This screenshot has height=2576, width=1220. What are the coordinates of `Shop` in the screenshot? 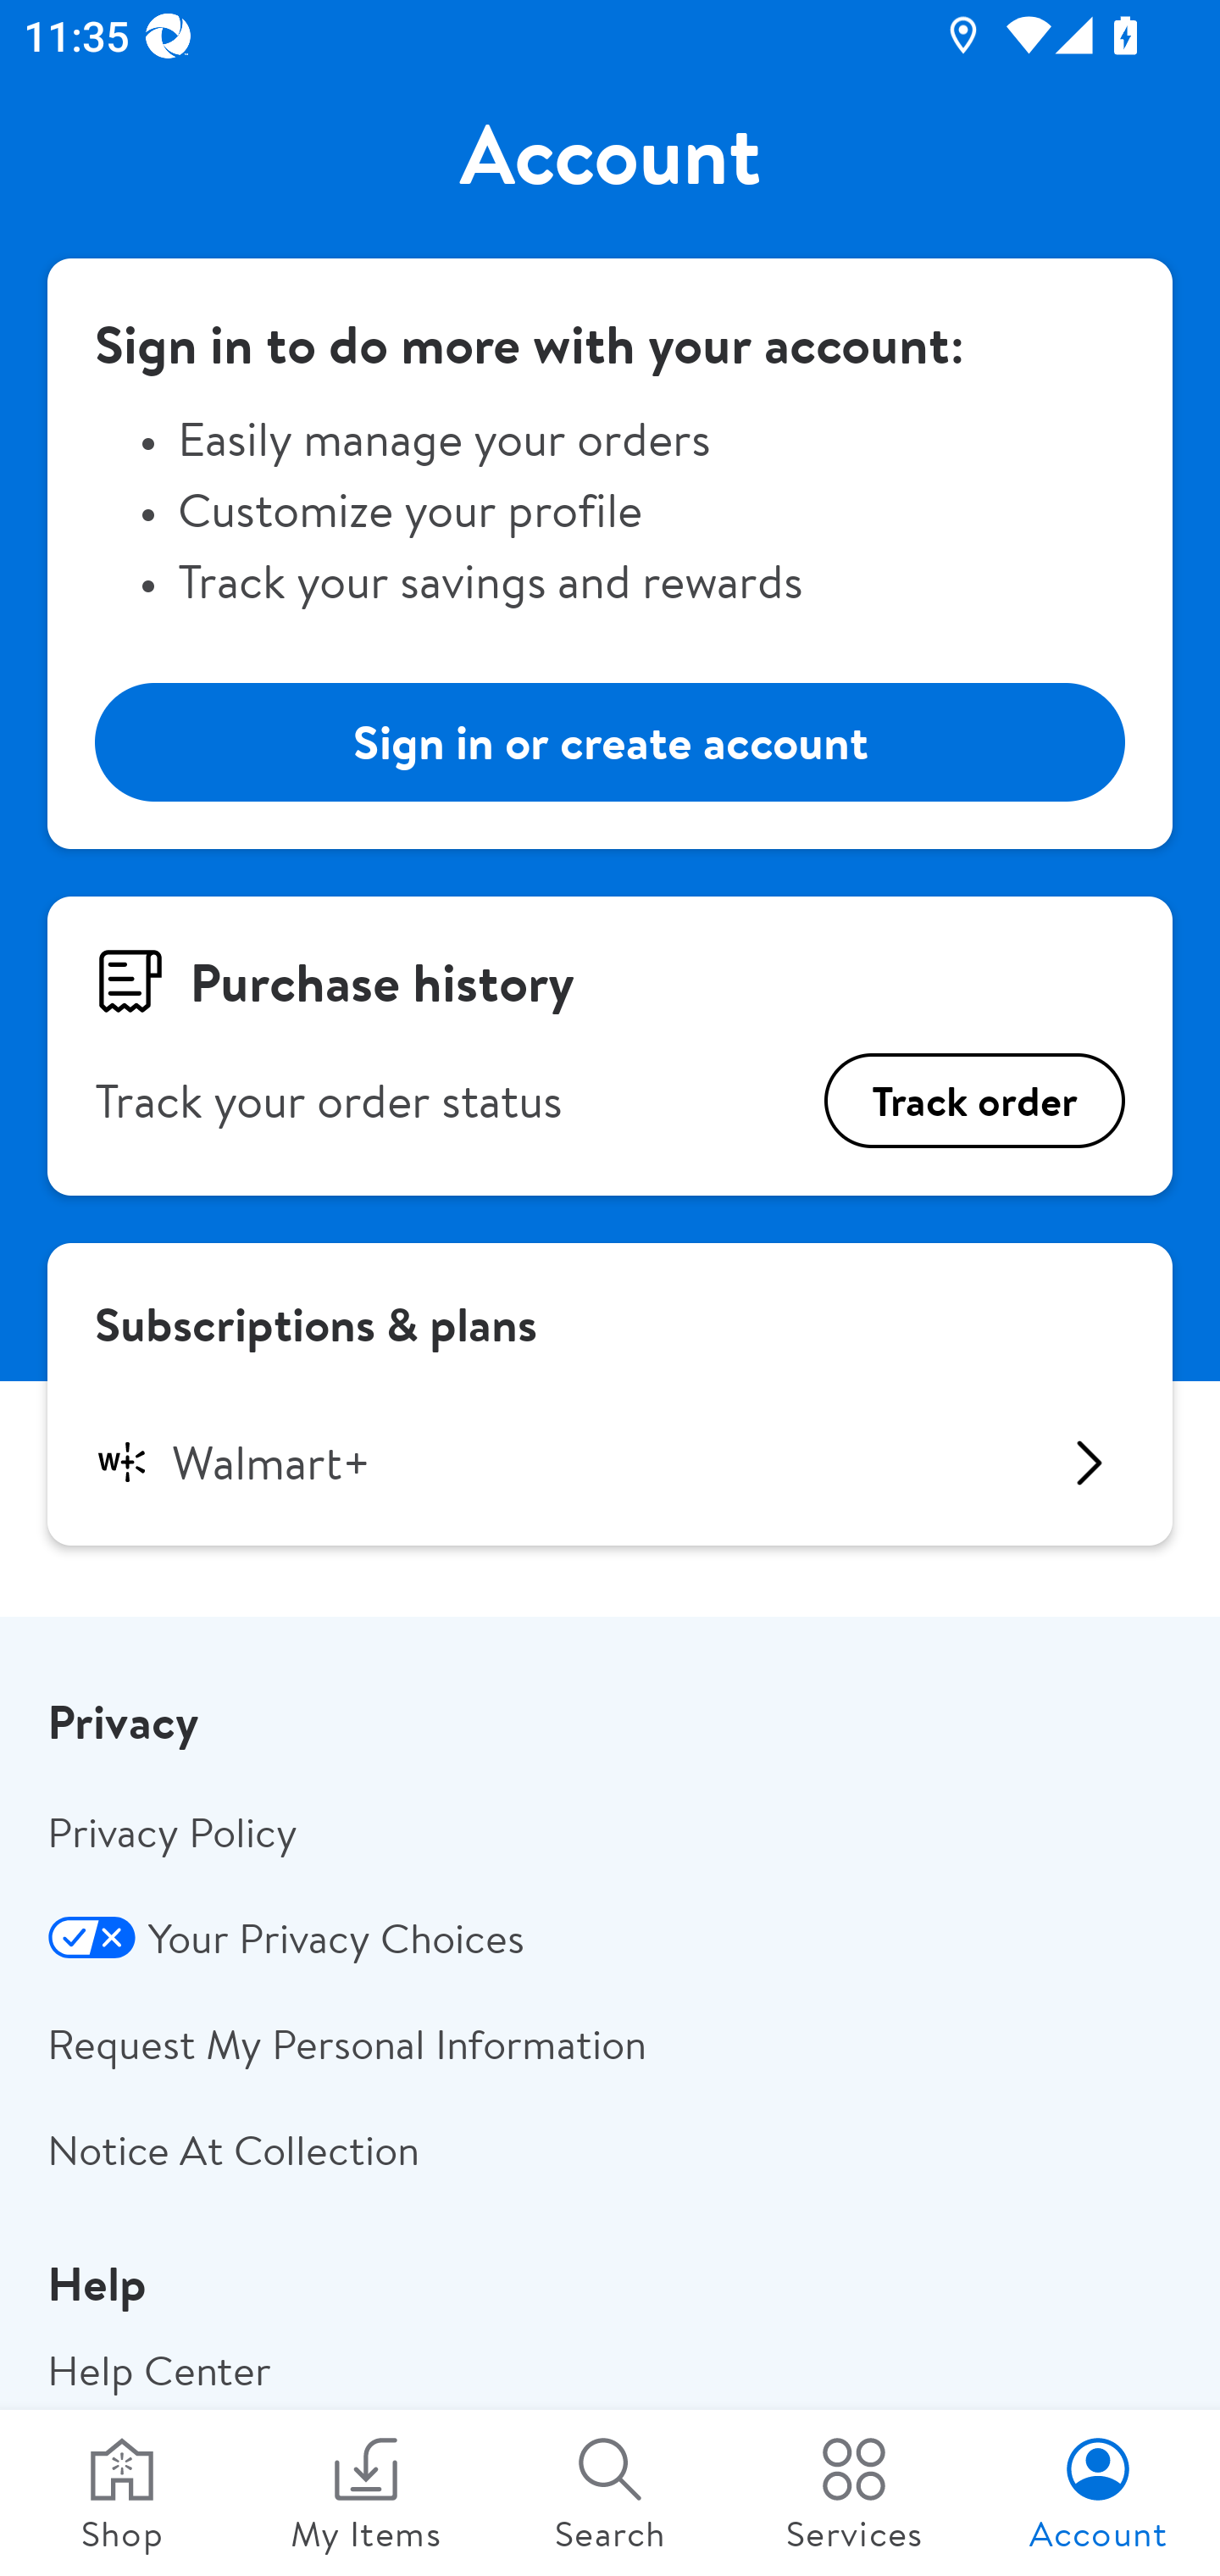 It's located at (122, 2493).